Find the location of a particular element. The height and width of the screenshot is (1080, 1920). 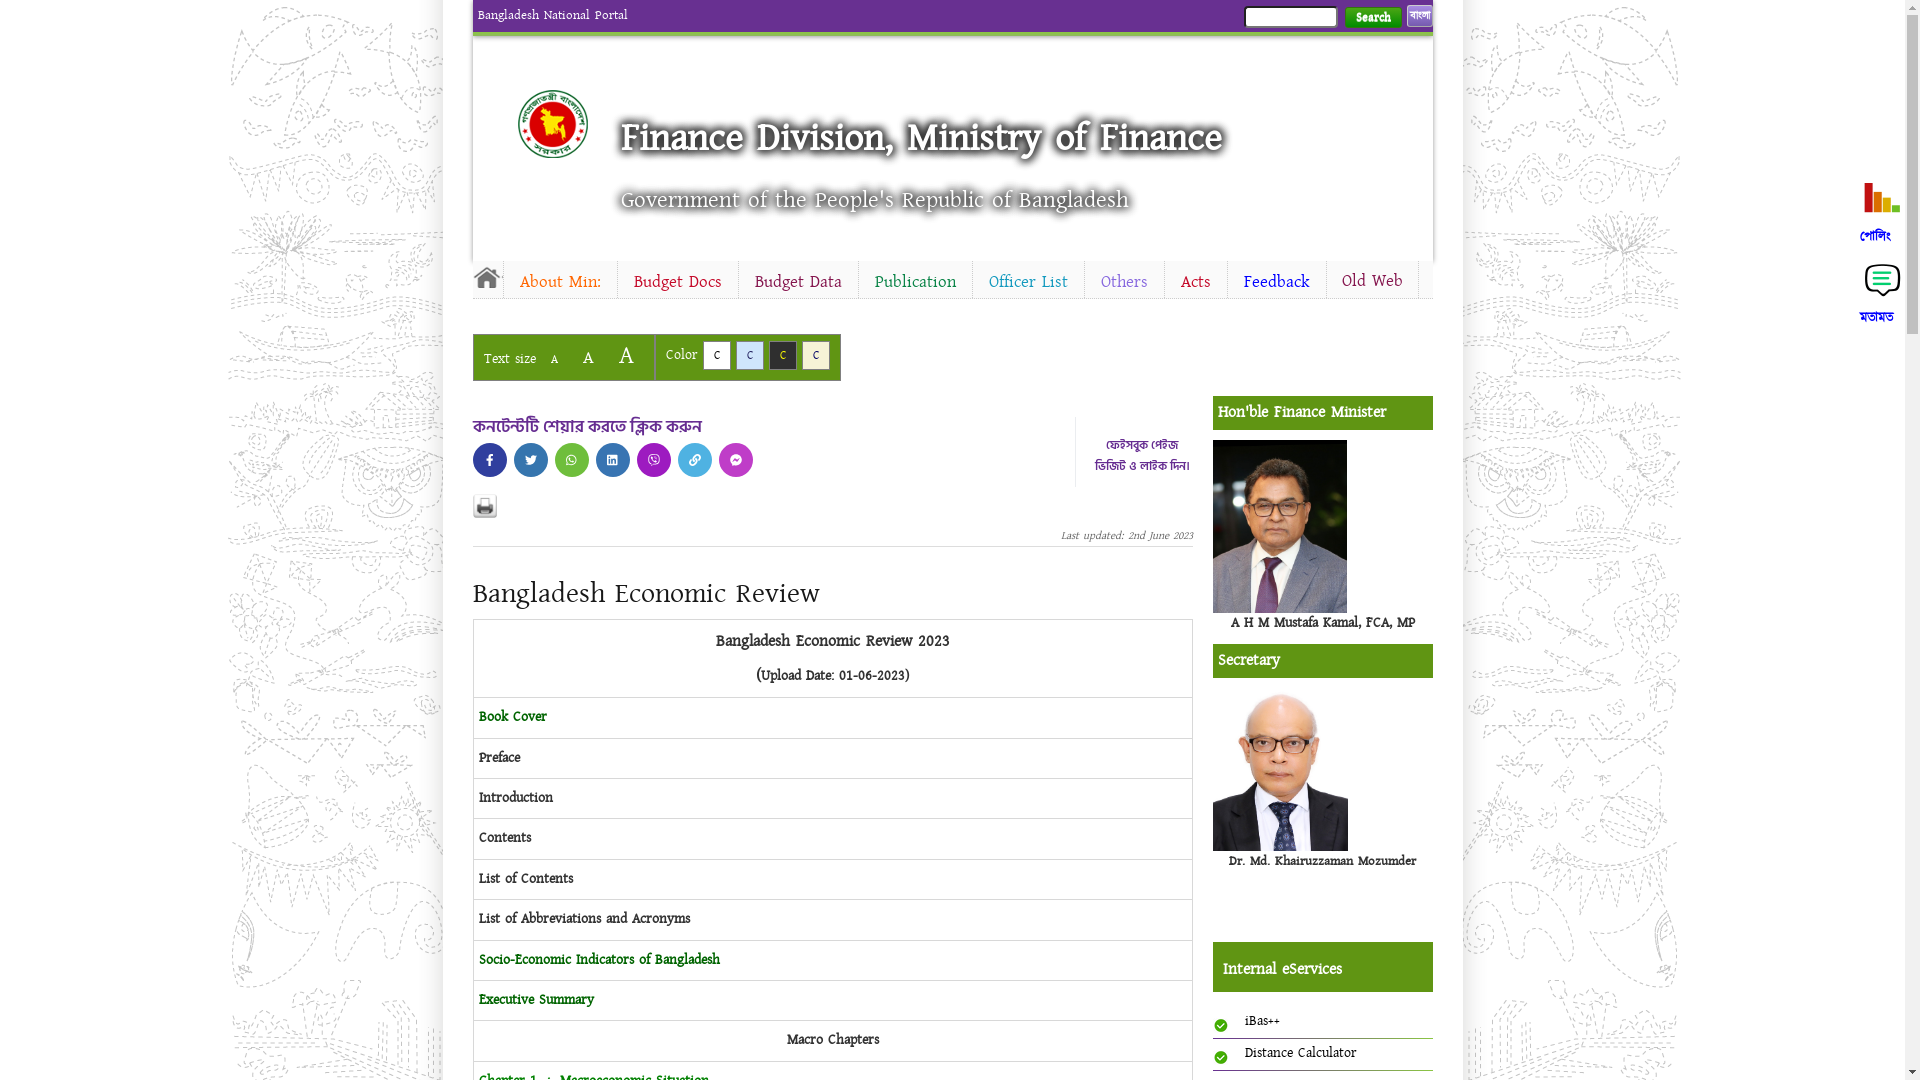

List of Contents is located at coordinates (525, 879).